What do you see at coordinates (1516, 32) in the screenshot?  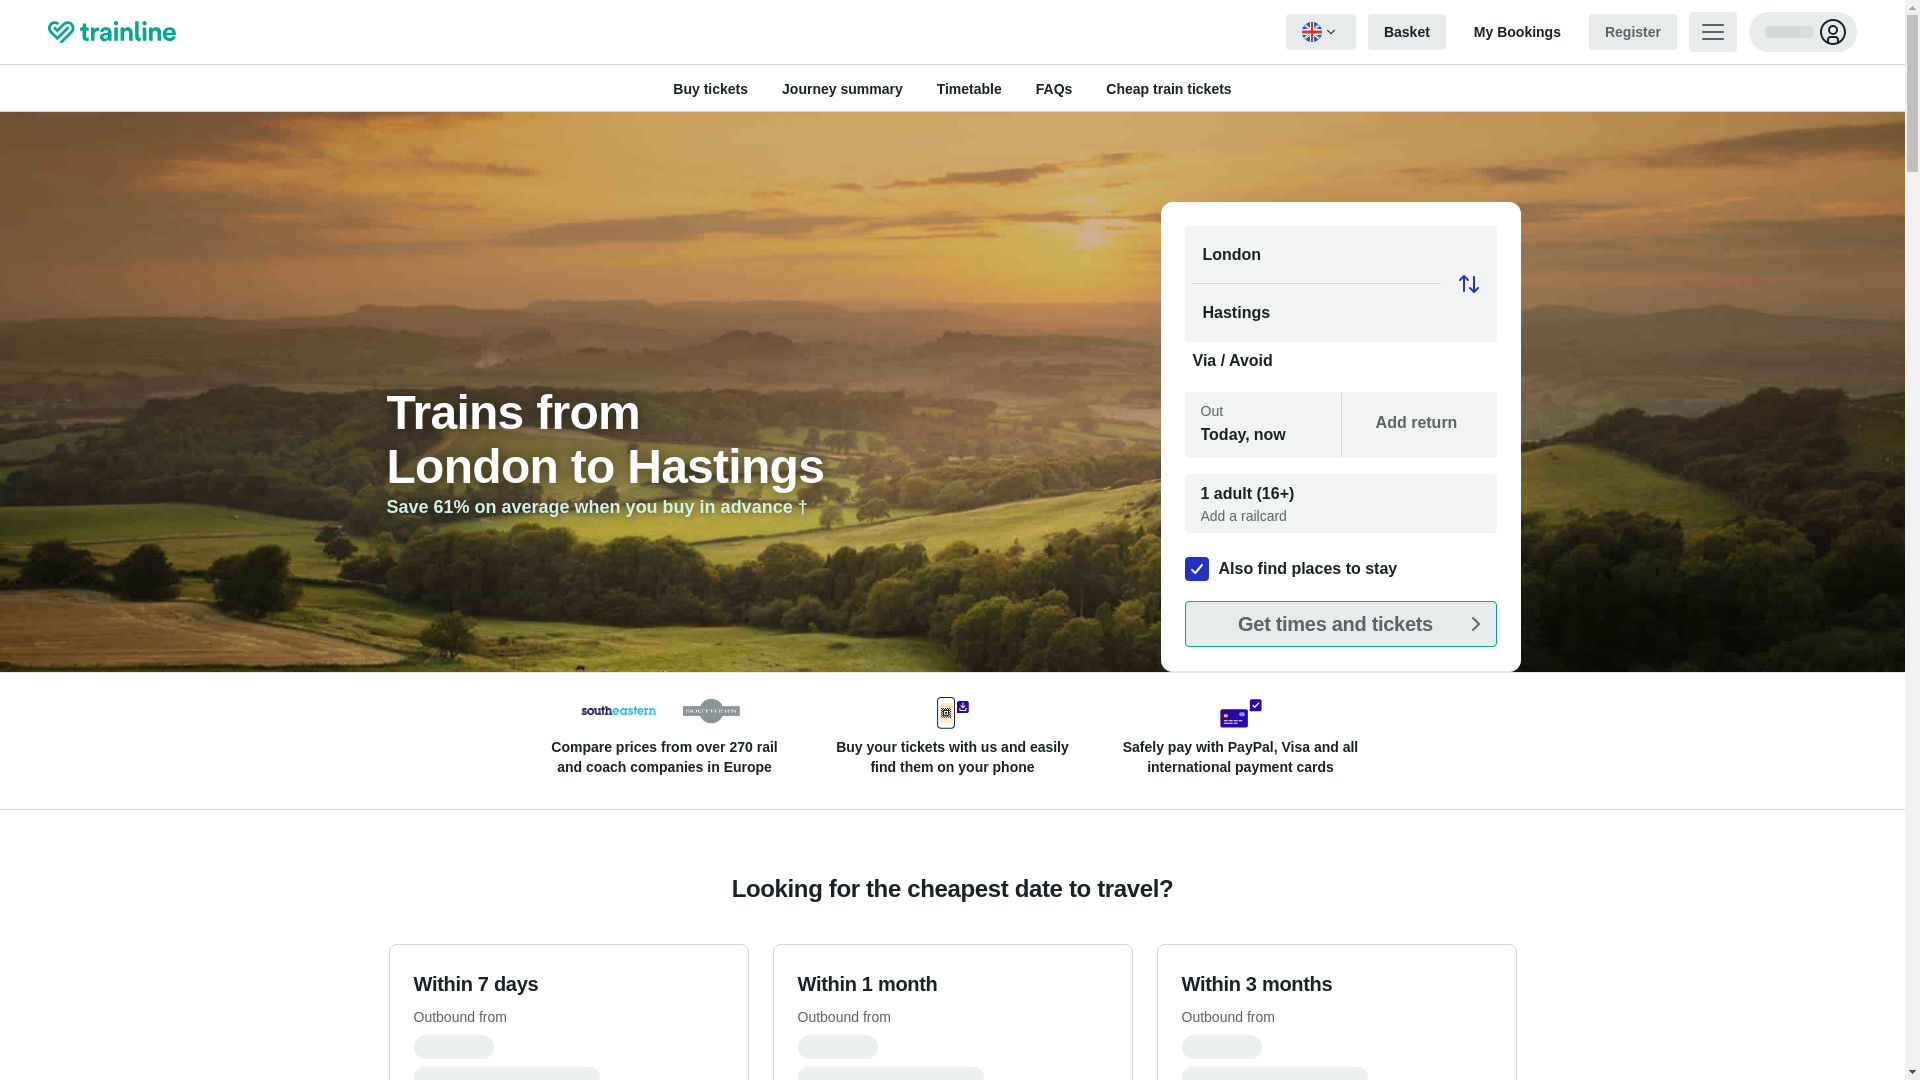 I see `My Bookings` at bounding box center [1516, 32].